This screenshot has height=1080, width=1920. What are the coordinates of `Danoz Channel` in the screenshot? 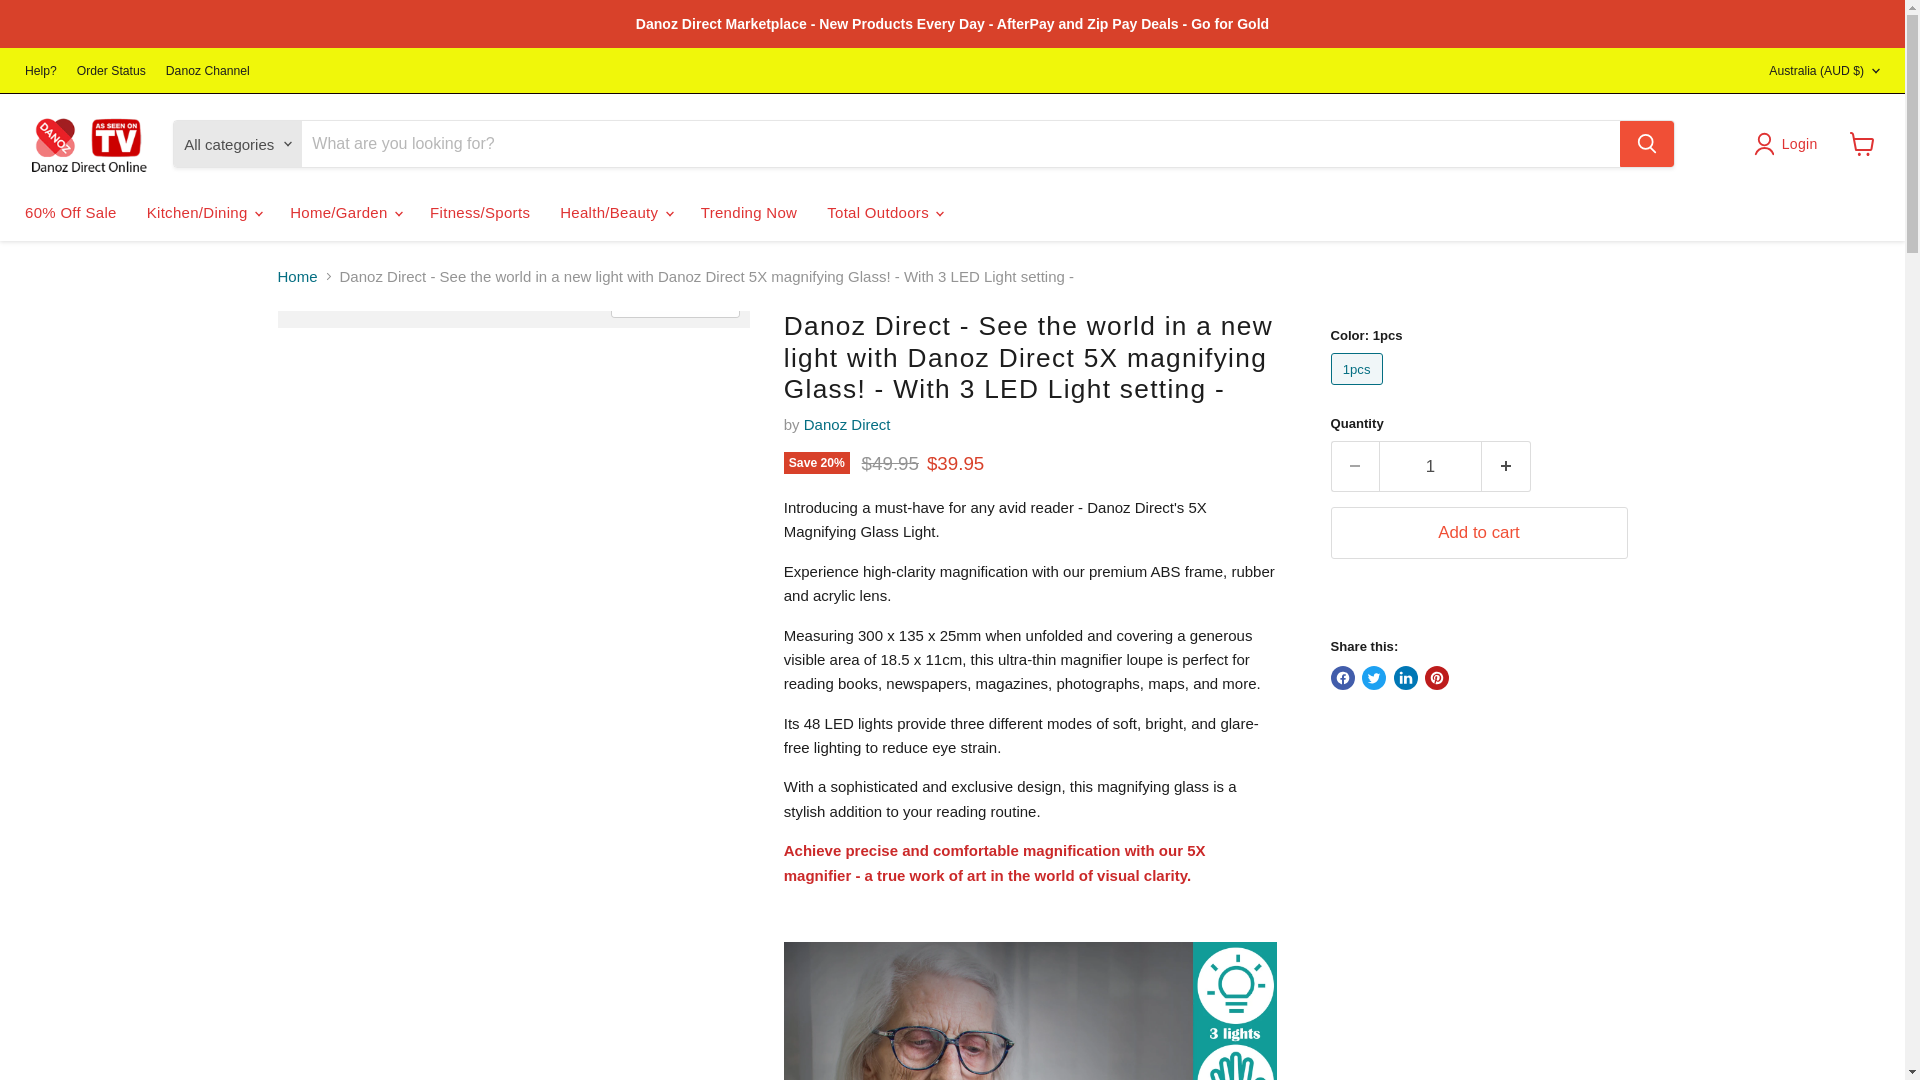 It's located at (207, 70).